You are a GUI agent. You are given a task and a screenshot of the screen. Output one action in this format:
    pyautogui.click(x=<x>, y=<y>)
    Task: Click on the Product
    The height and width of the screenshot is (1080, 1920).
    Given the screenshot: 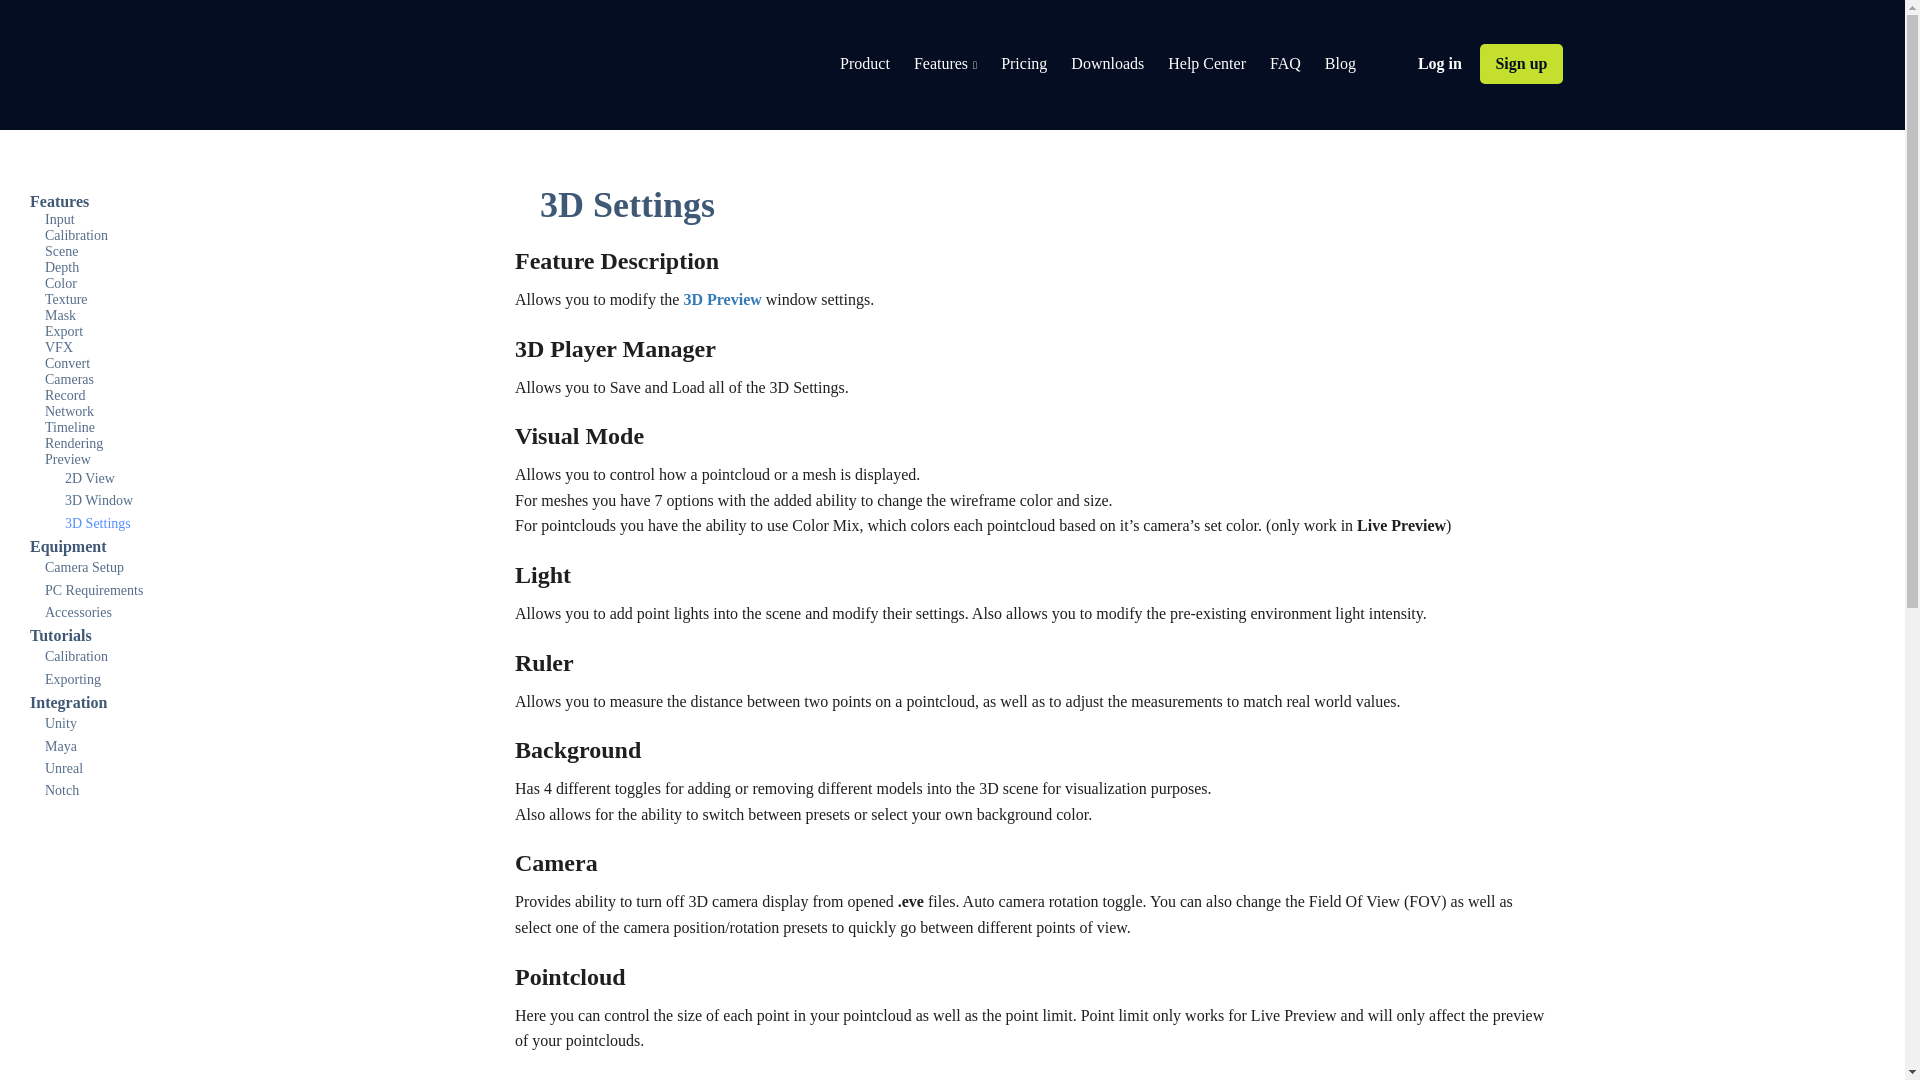 What is the action you would take?
    pyautogui.click(x=865, y=66)
    